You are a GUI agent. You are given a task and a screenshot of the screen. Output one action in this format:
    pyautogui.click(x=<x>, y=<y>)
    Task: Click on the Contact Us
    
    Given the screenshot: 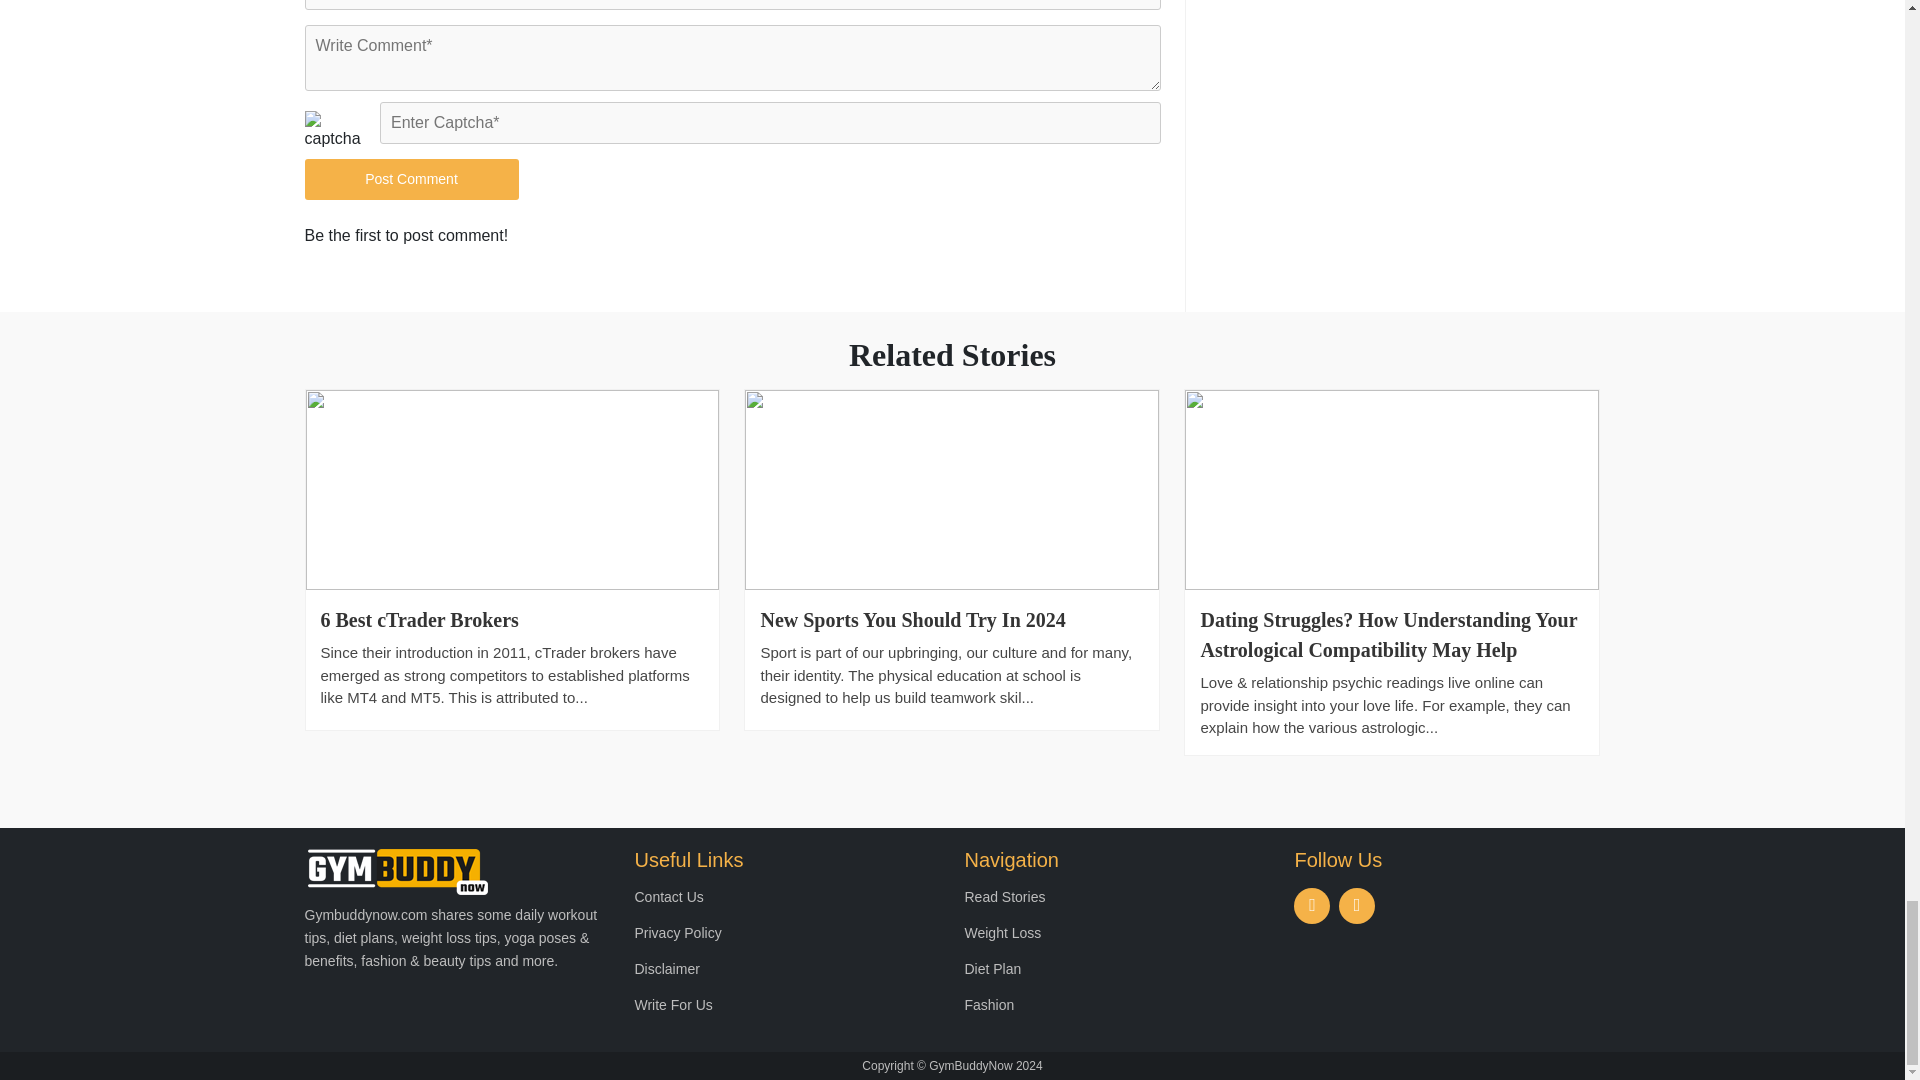 What is the action you would take?
    pyautogui.click(x=668, y=896)
    